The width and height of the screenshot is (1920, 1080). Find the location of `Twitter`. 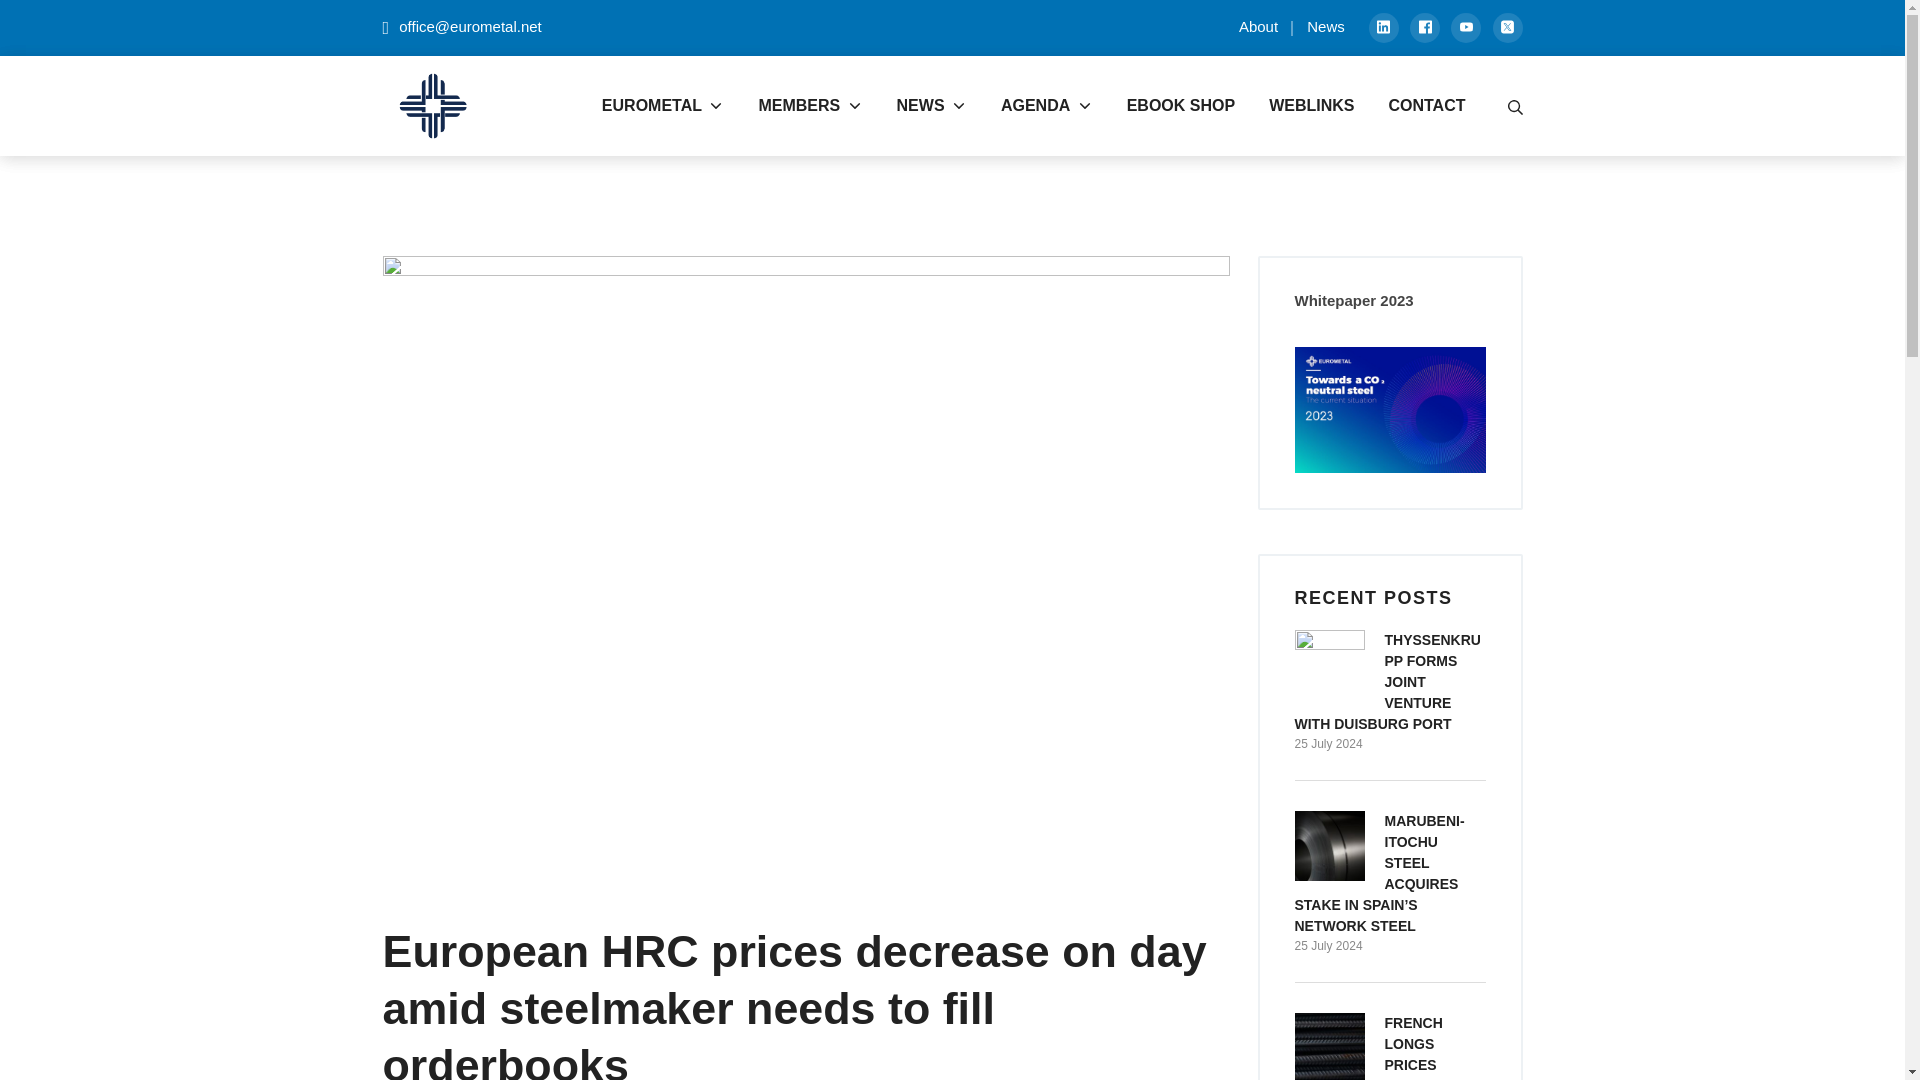

Twitter is located at coordinates (1466, 28).